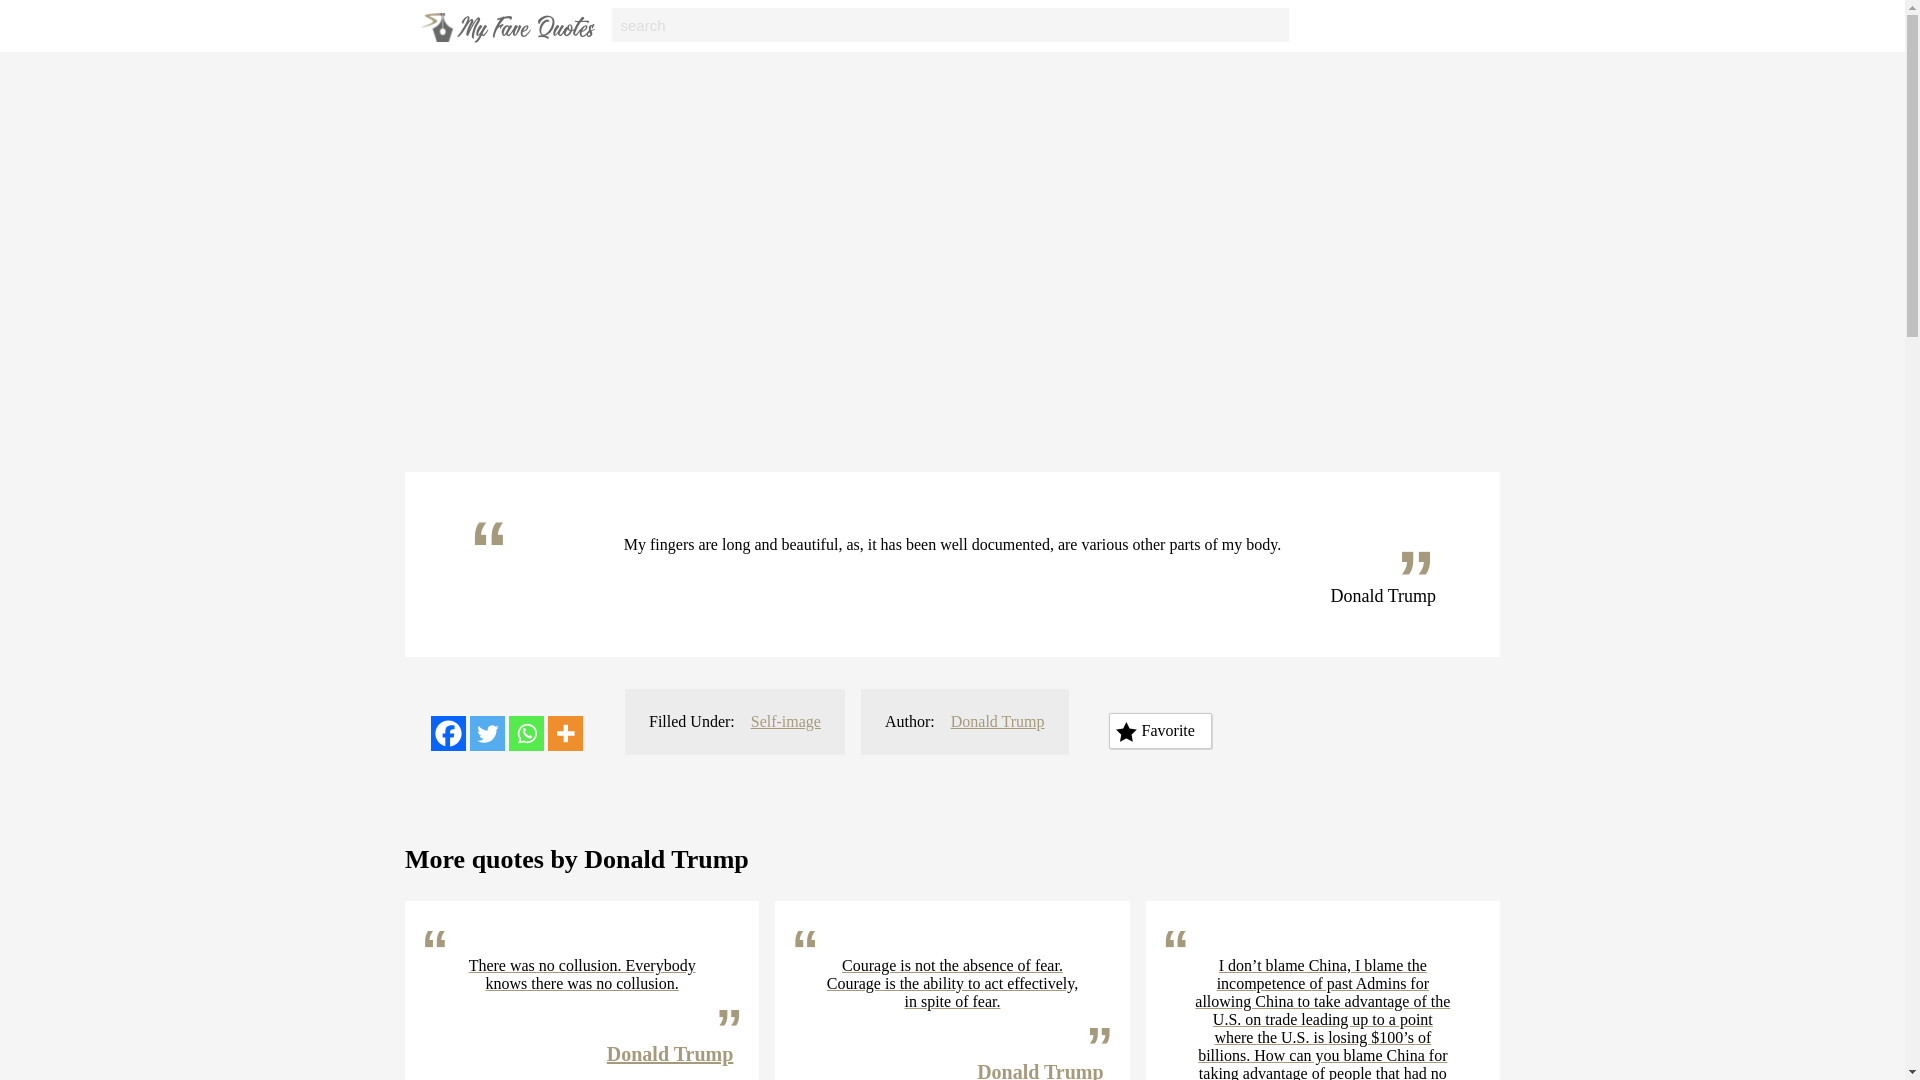 The image size is (1920, 1080). I want to click on Donald Trump, so click(997, 721).